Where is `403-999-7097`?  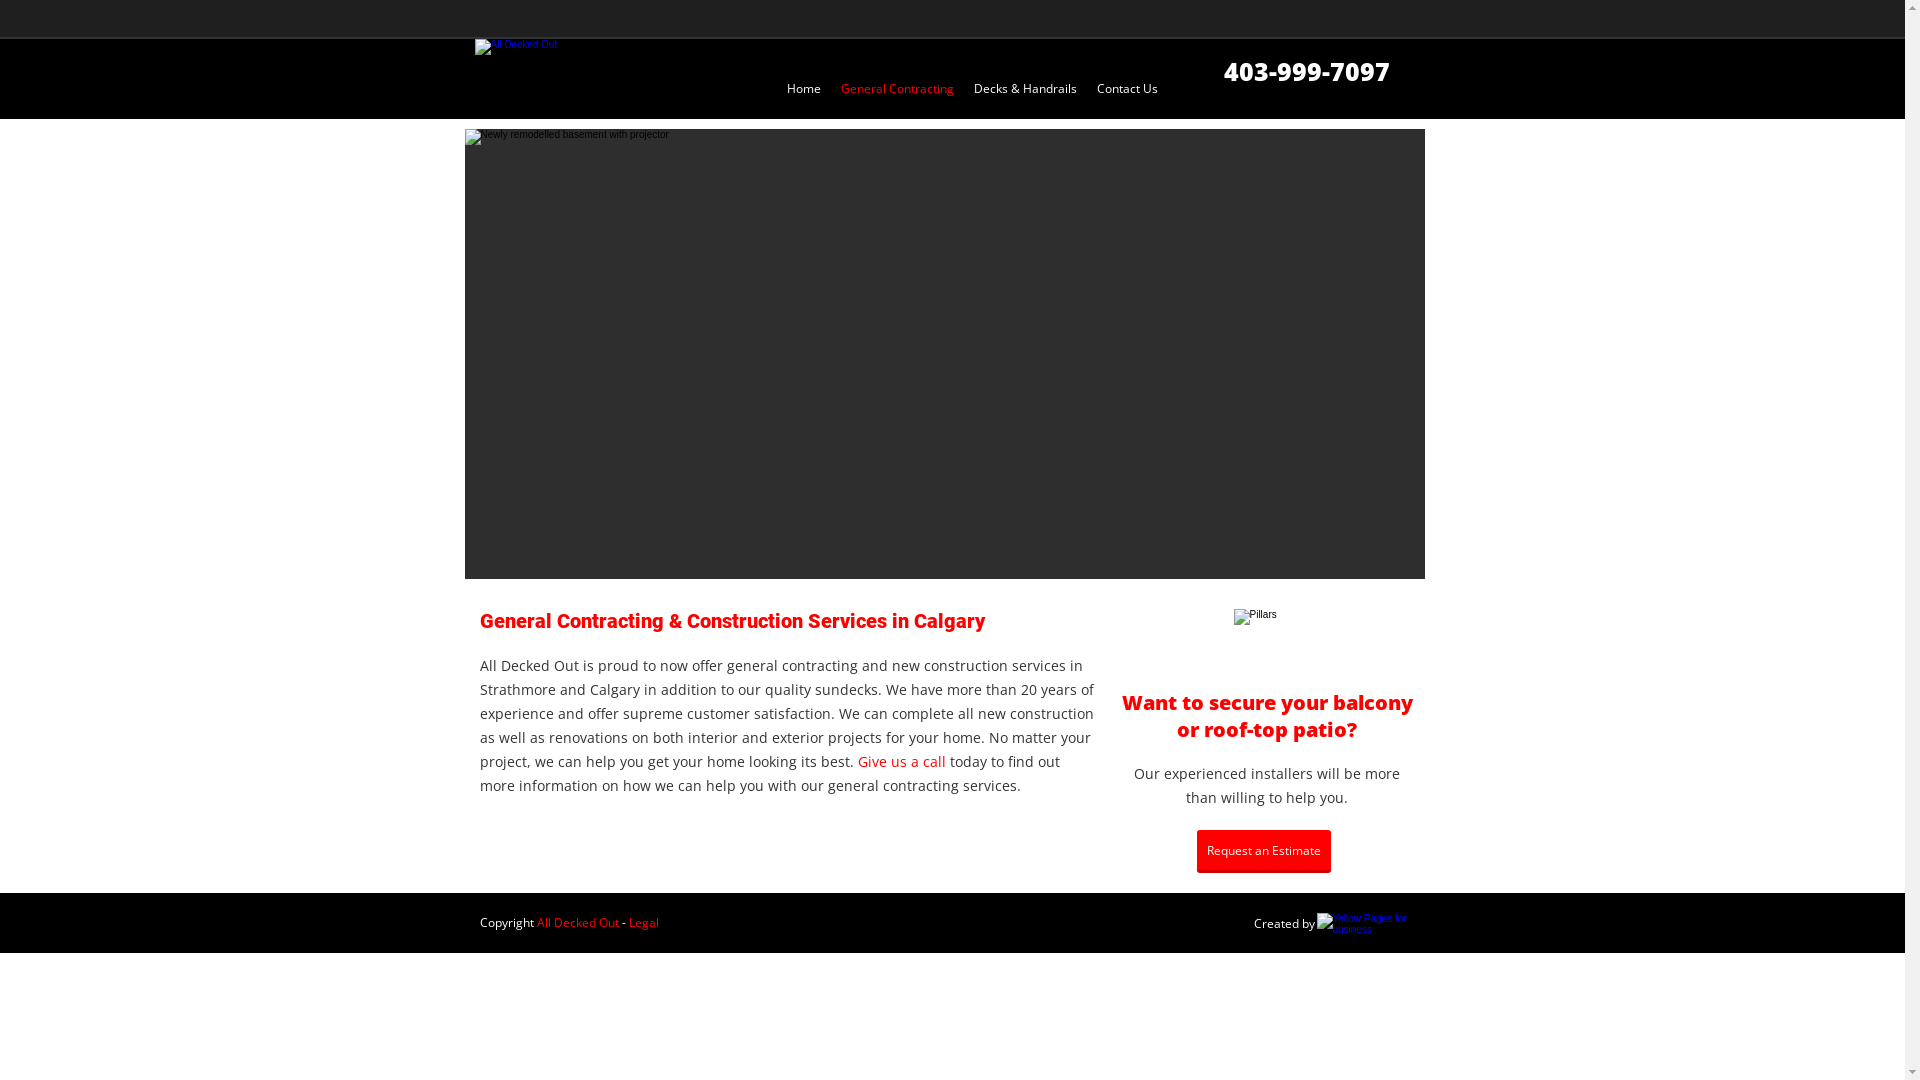 403-999-7097 is located at coordinates (1307, 78).